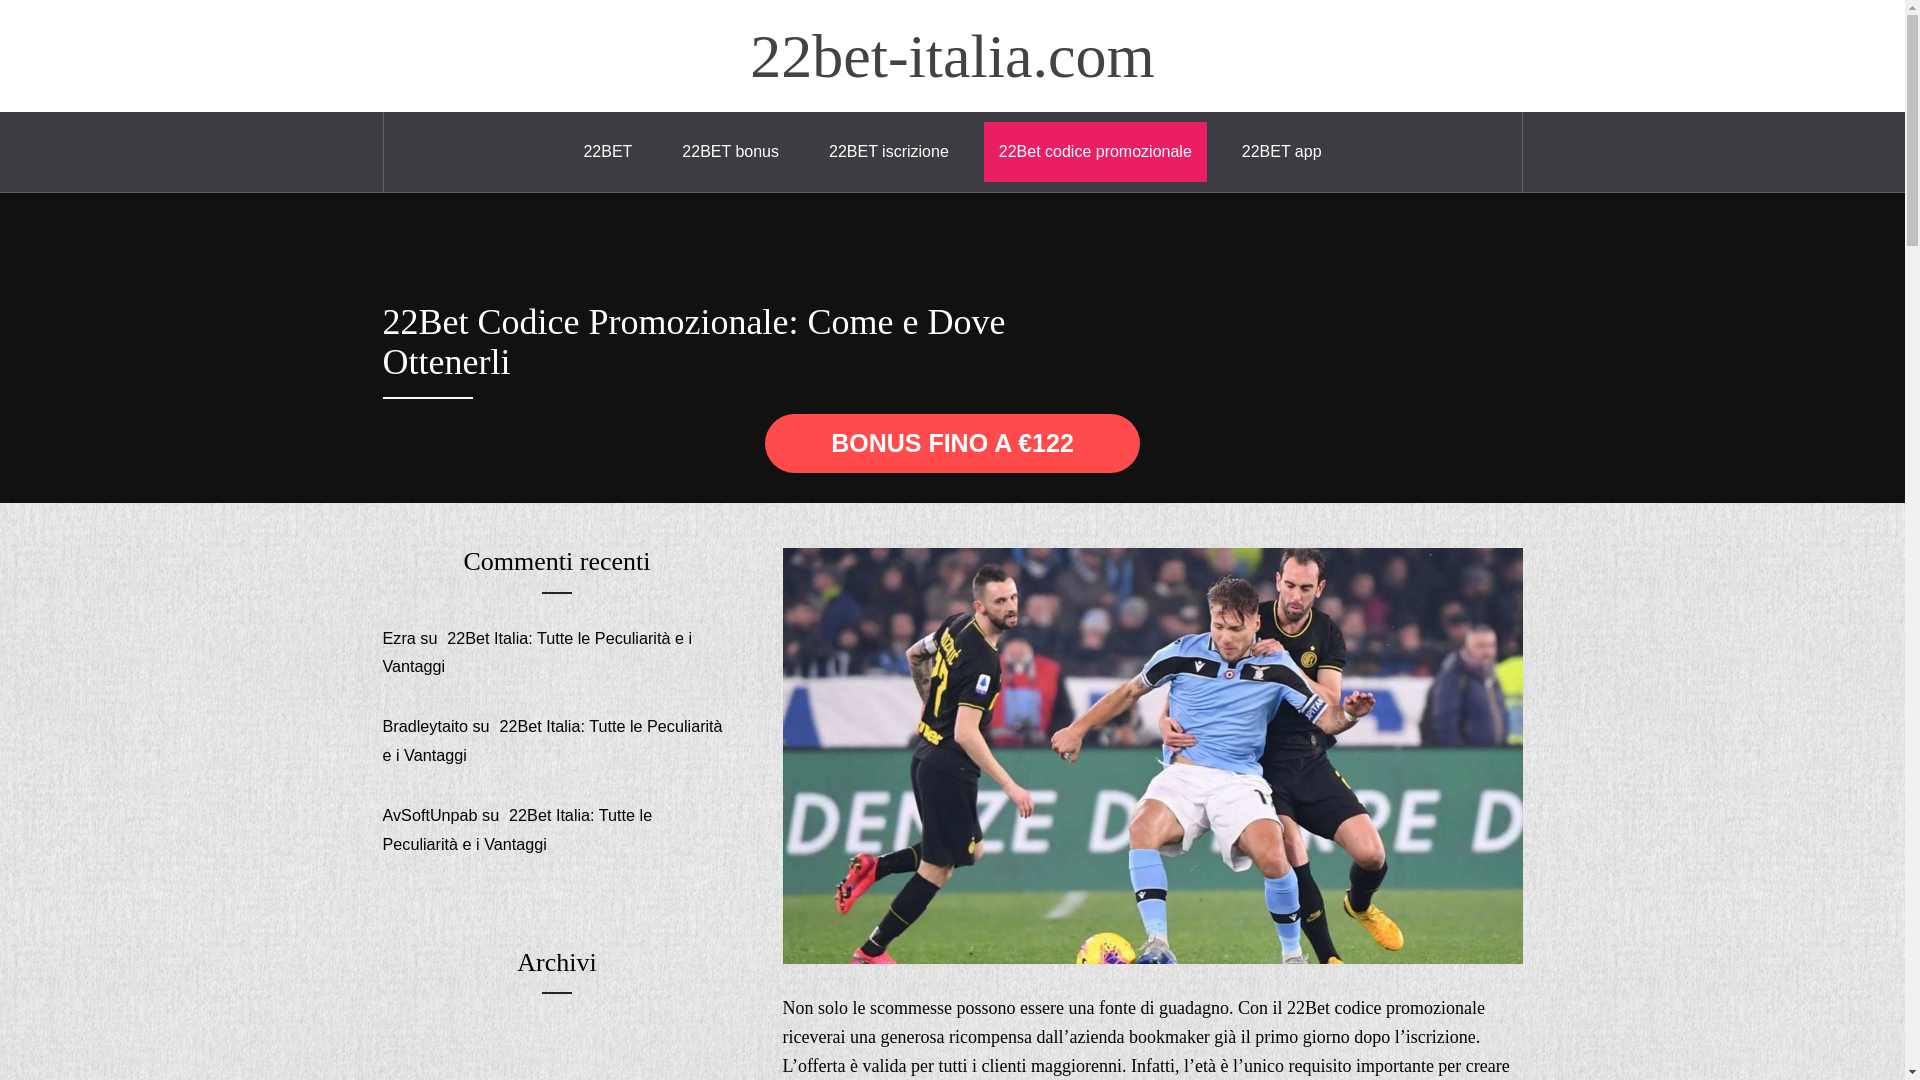 The width and height of the screenshot is (1920, 1080). I want to click on 22BET bonus, so click(730, 152).